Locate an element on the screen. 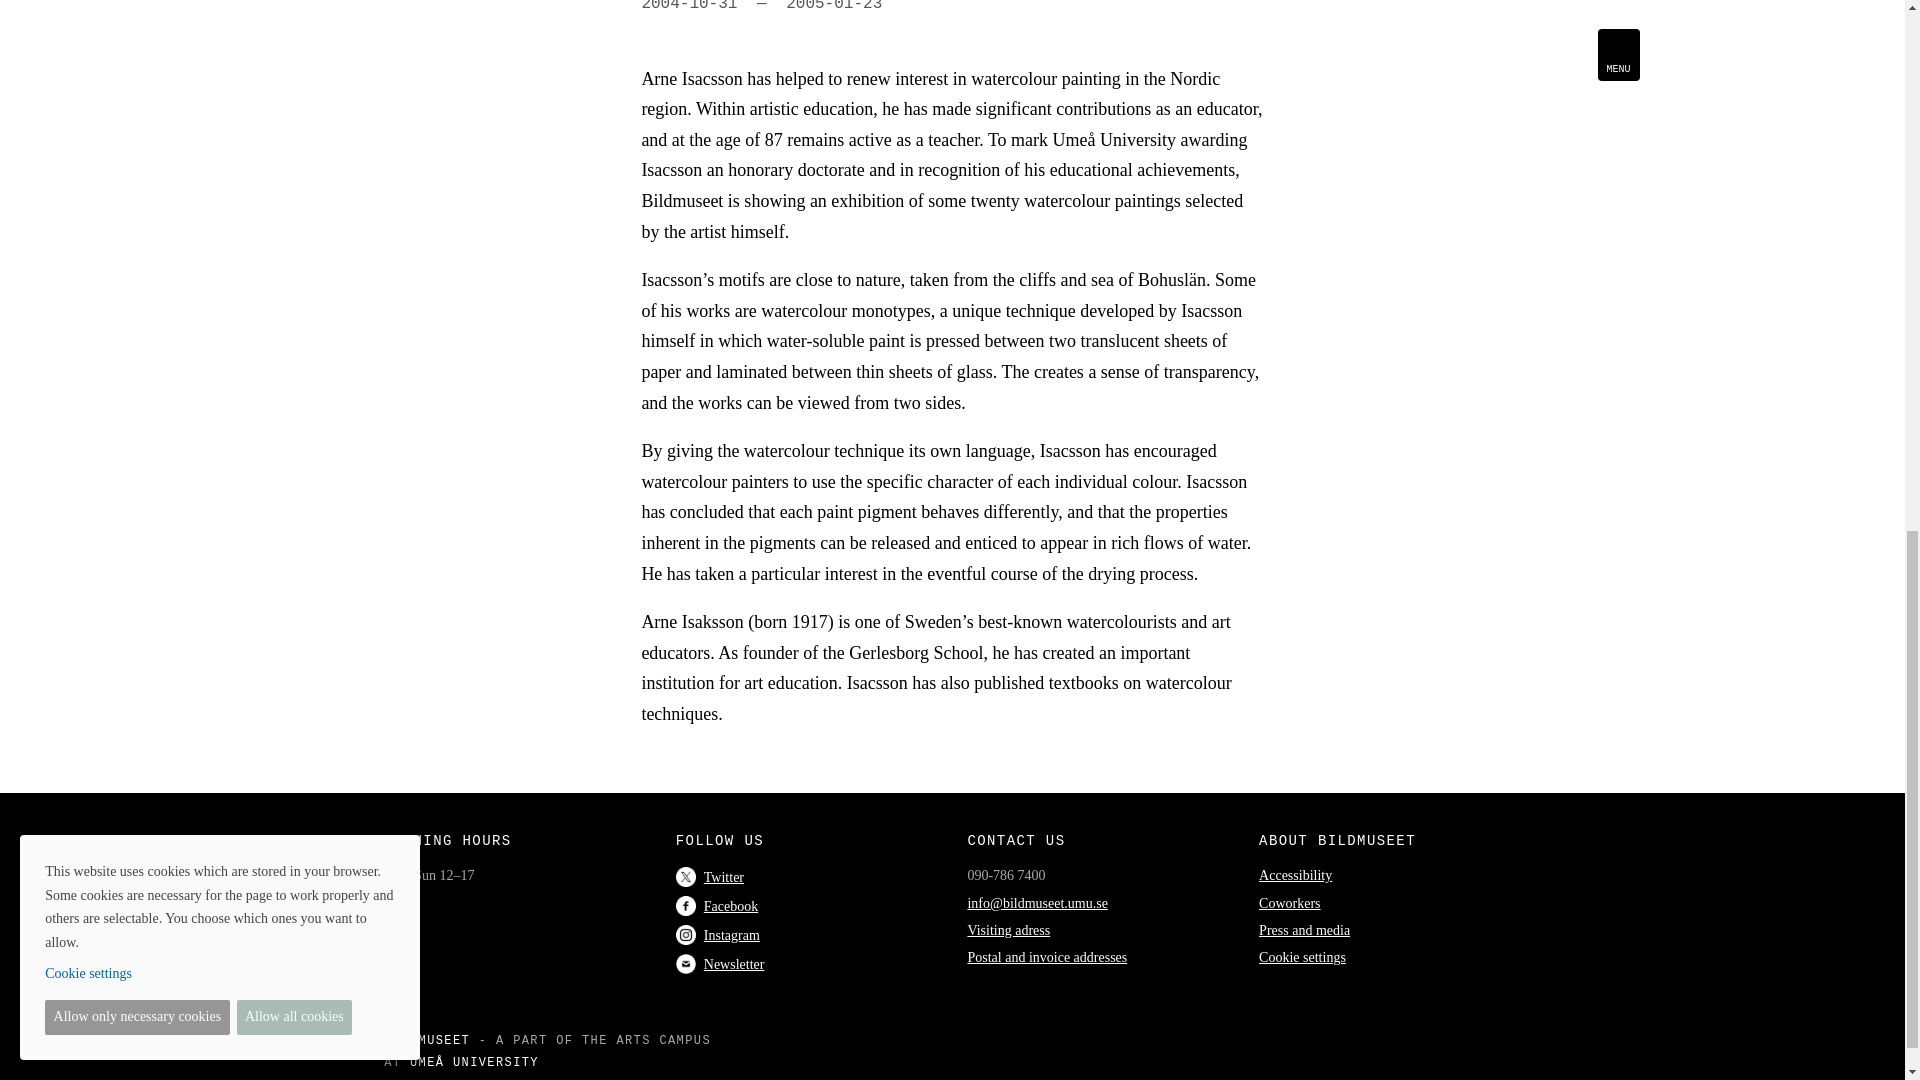  Twitter is located at coordinates (710, 877).